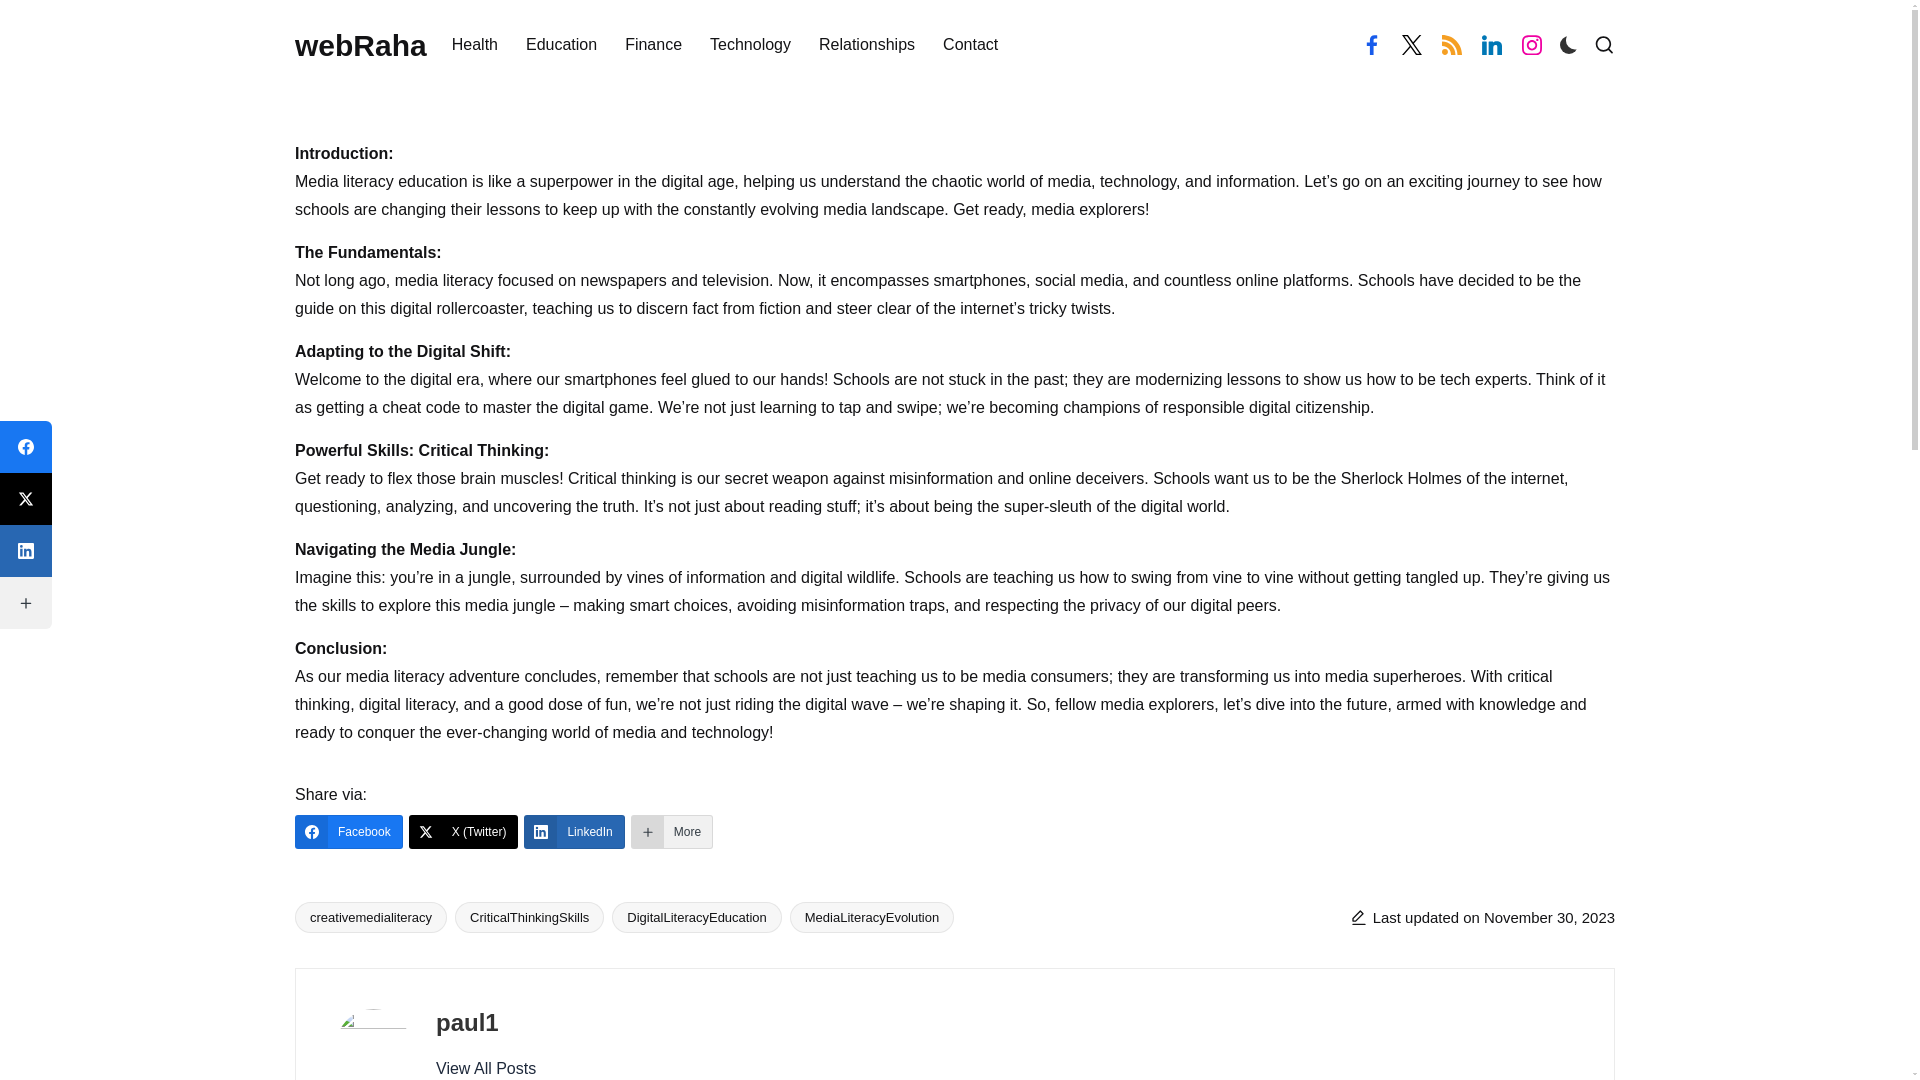  I want to click on CriticalThinkingSkills, so click(530, 917).